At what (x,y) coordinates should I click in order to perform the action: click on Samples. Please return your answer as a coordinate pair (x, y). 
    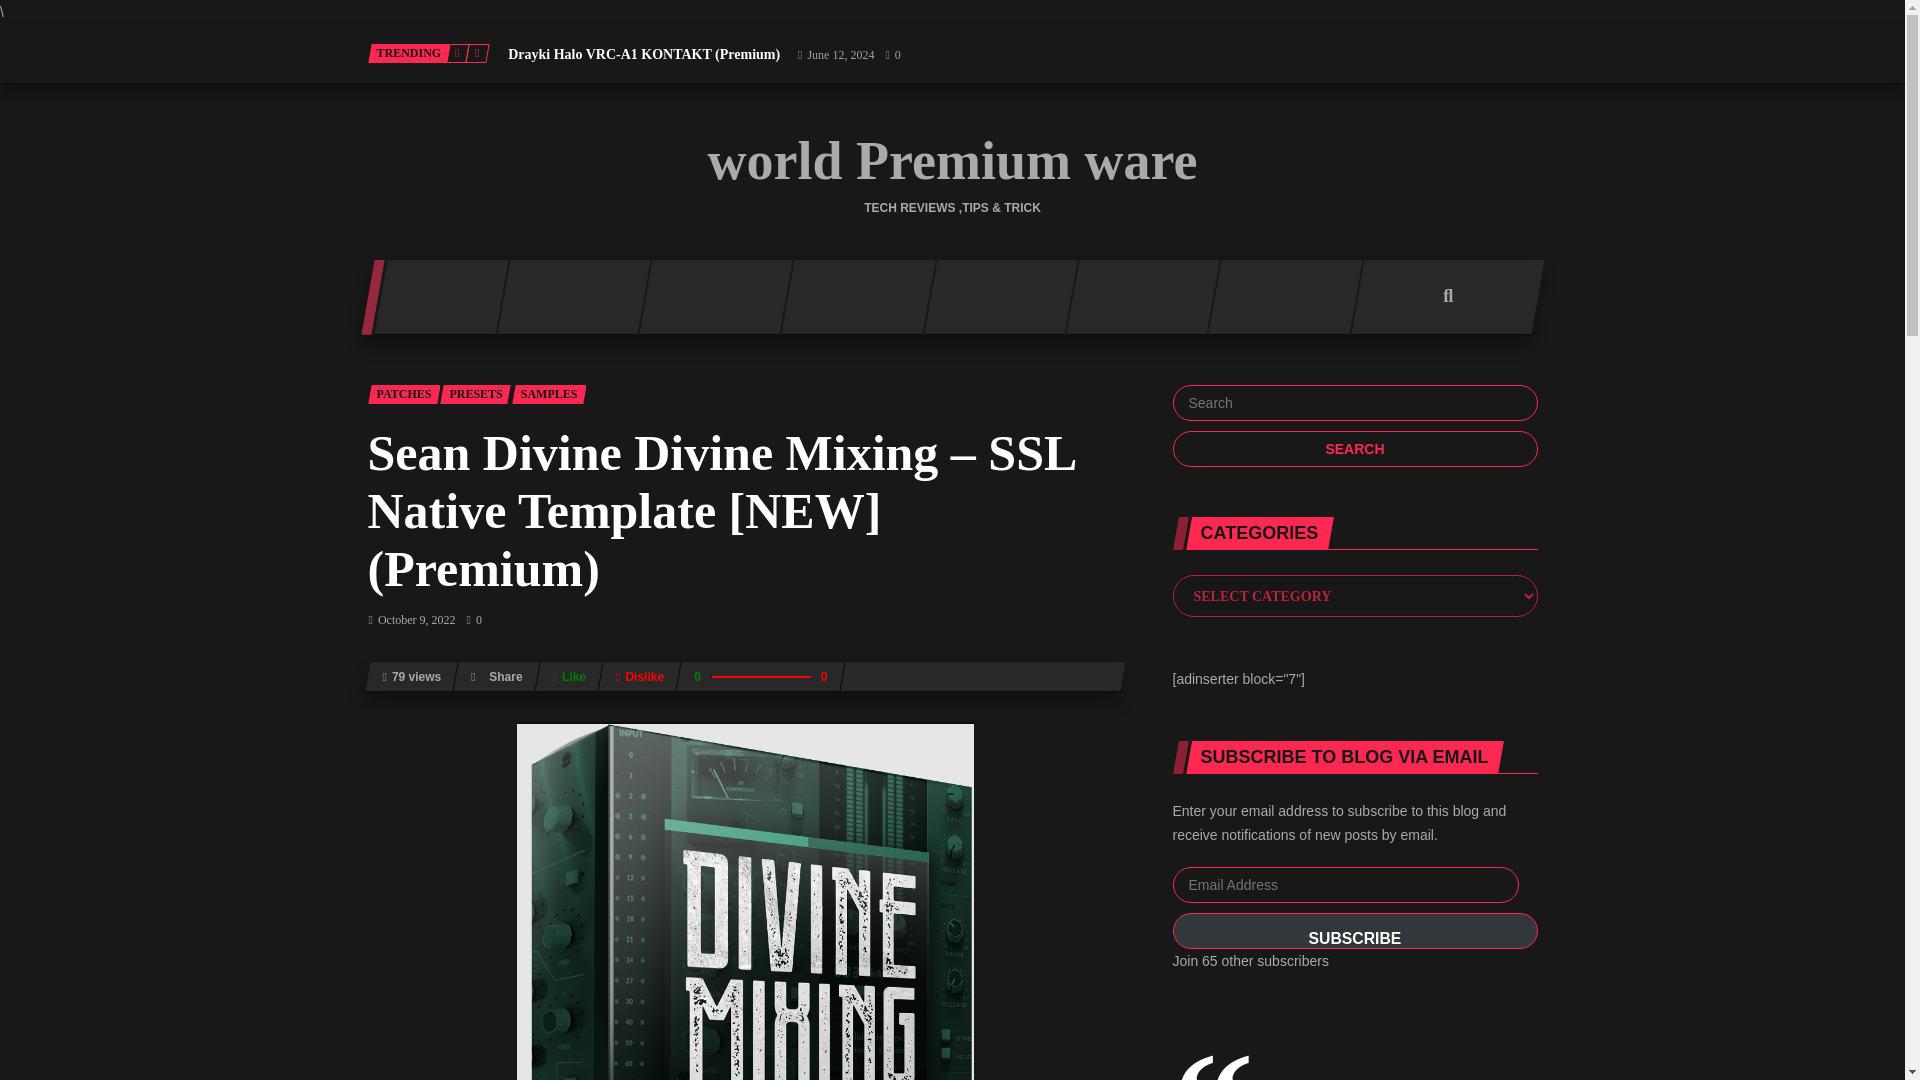
    Looking at the image, I should click on (550, 394).